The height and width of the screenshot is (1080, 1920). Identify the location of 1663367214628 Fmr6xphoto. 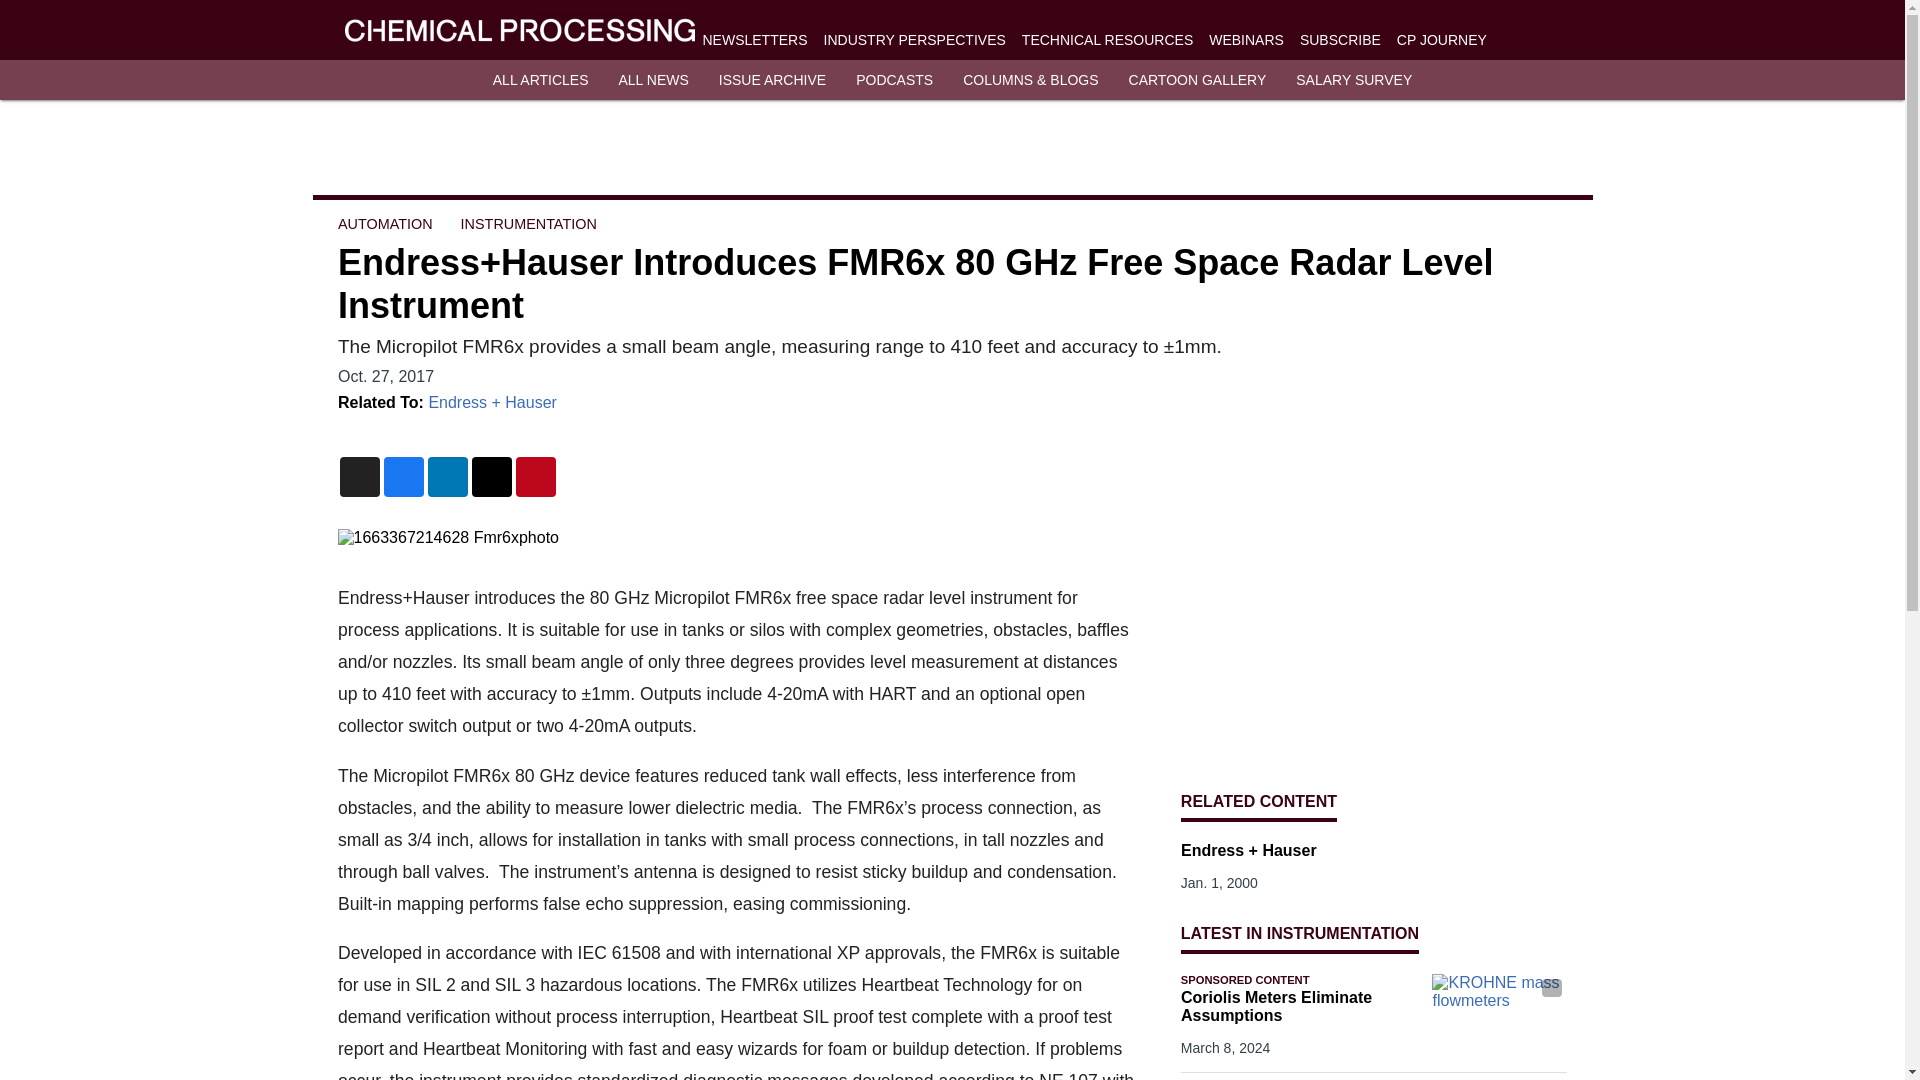
(738, 538).